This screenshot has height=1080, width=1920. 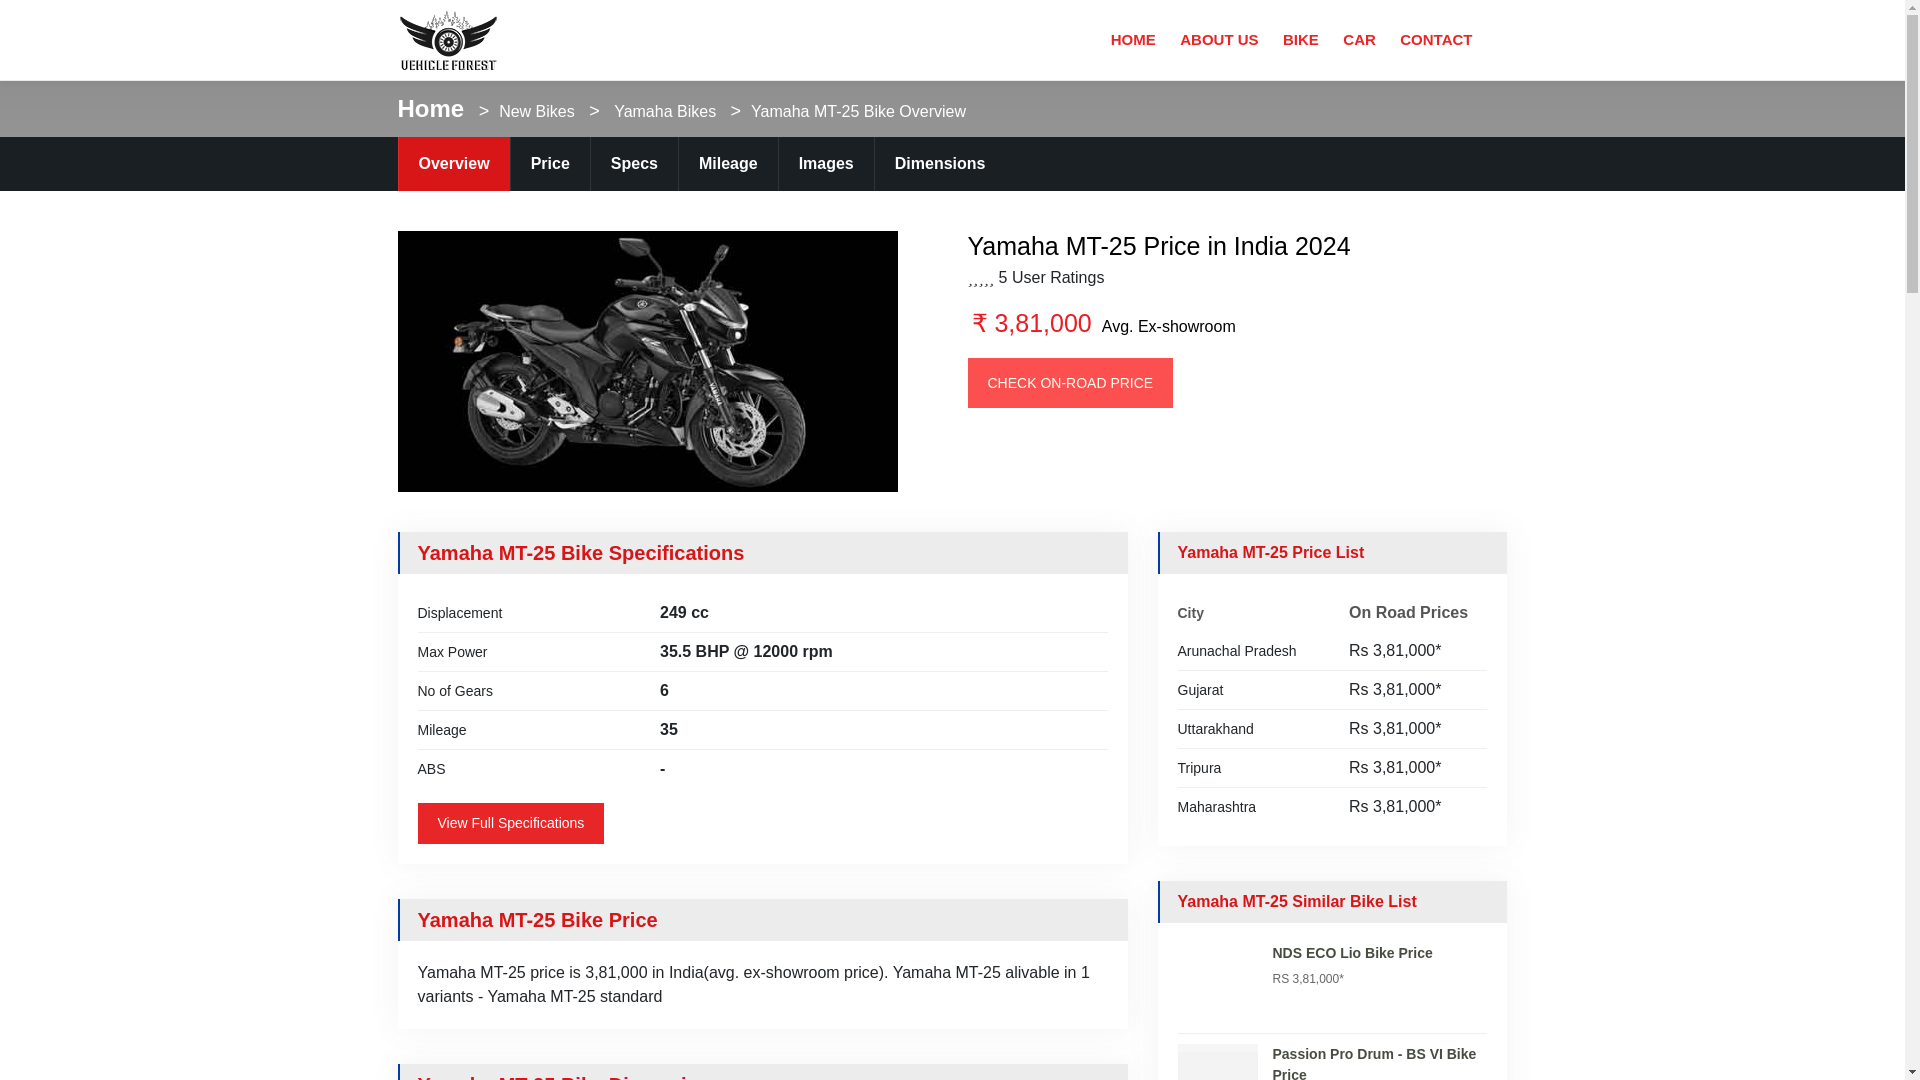 I want to click on Contact, so click(x=1436, y=40).